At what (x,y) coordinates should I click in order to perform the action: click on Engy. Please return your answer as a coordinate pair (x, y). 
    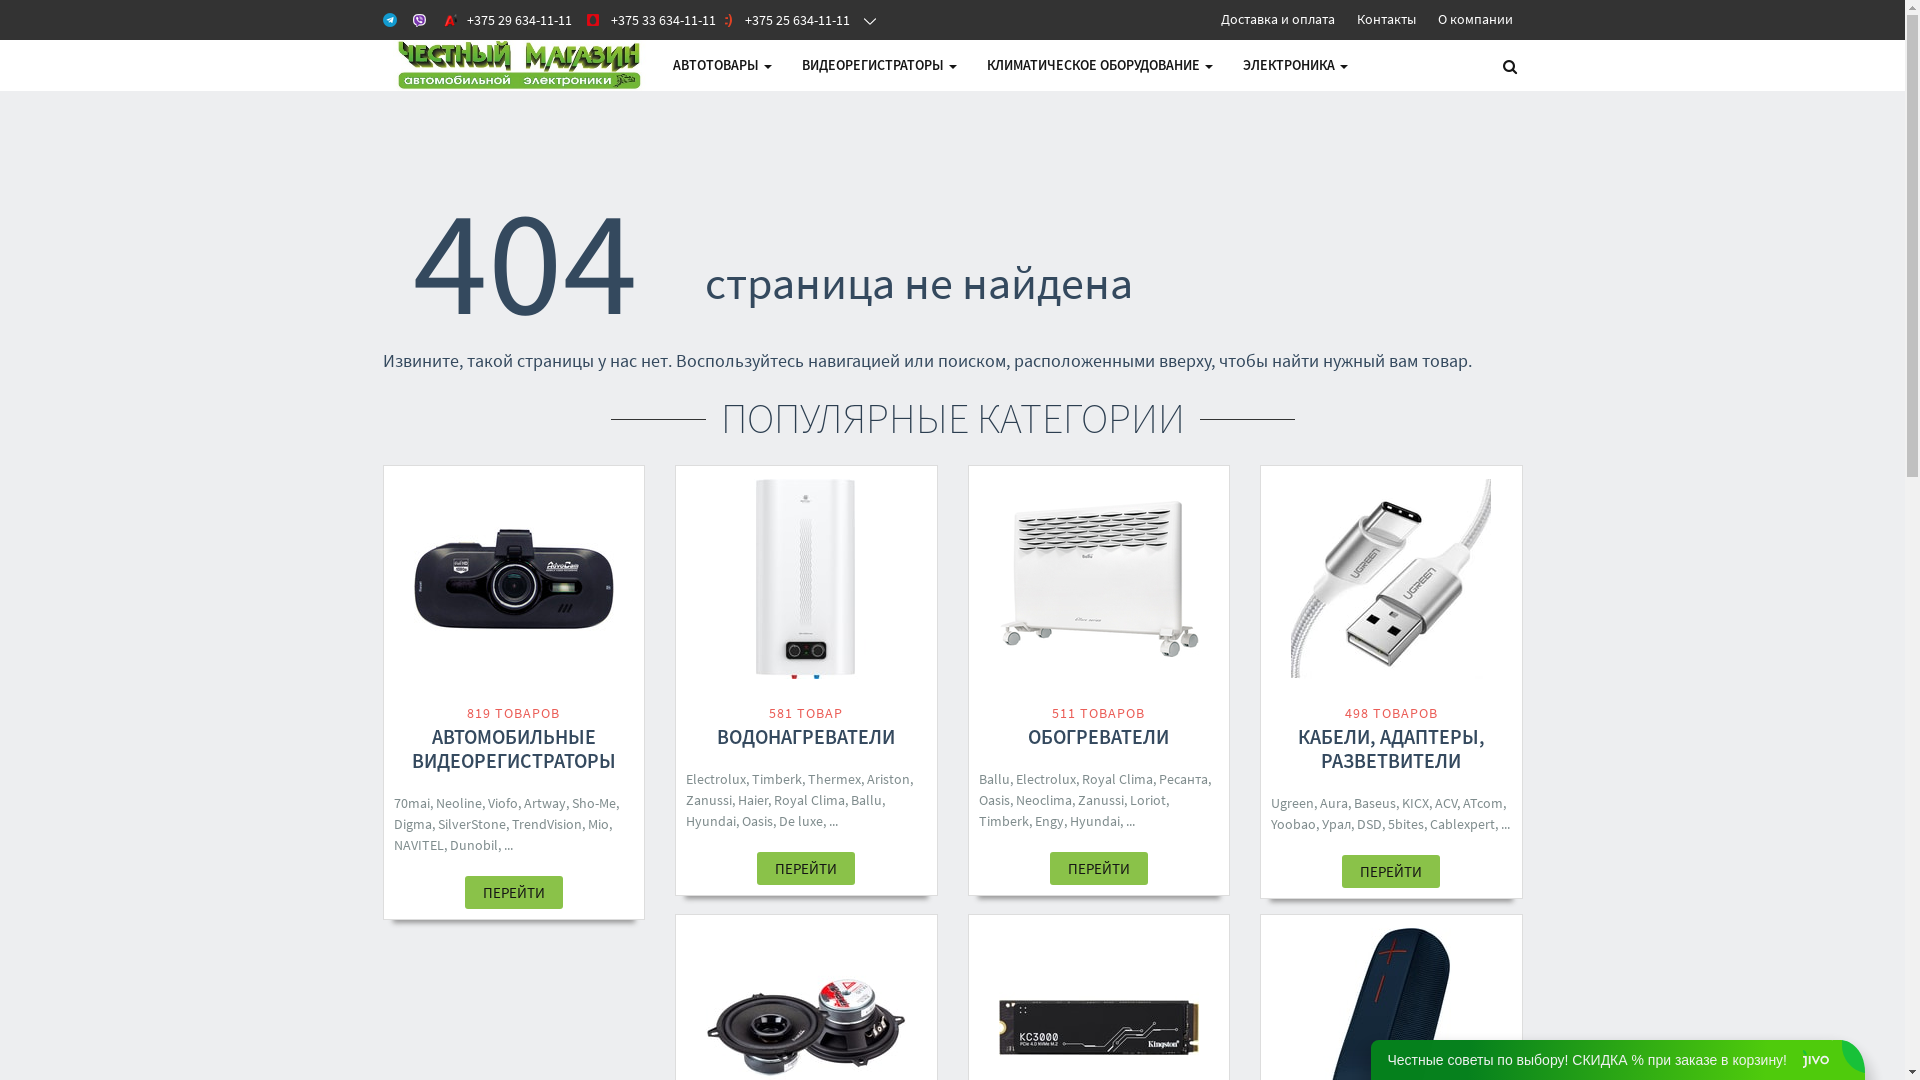
    Looking at the image, I should click on (1048, 821).